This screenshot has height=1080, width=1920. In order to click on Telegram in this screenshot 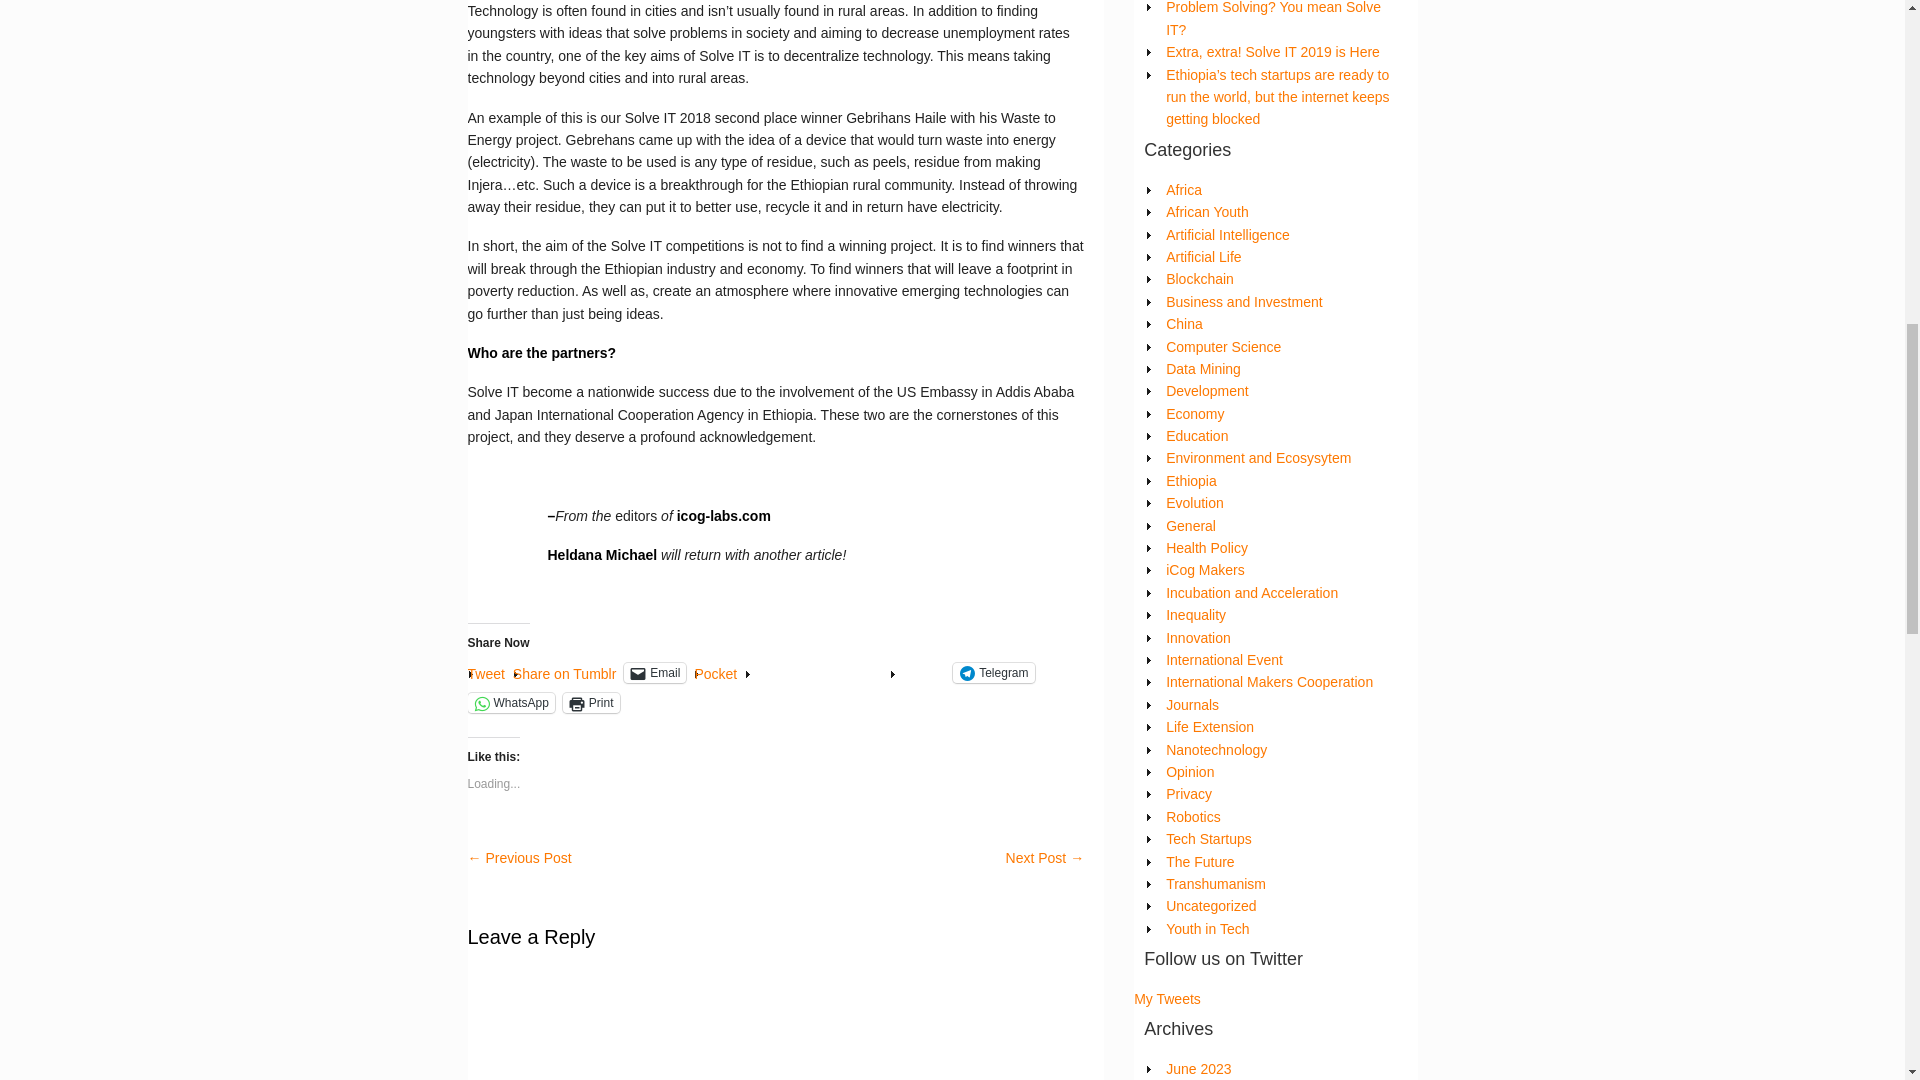, I will do `click(993, 672)`.